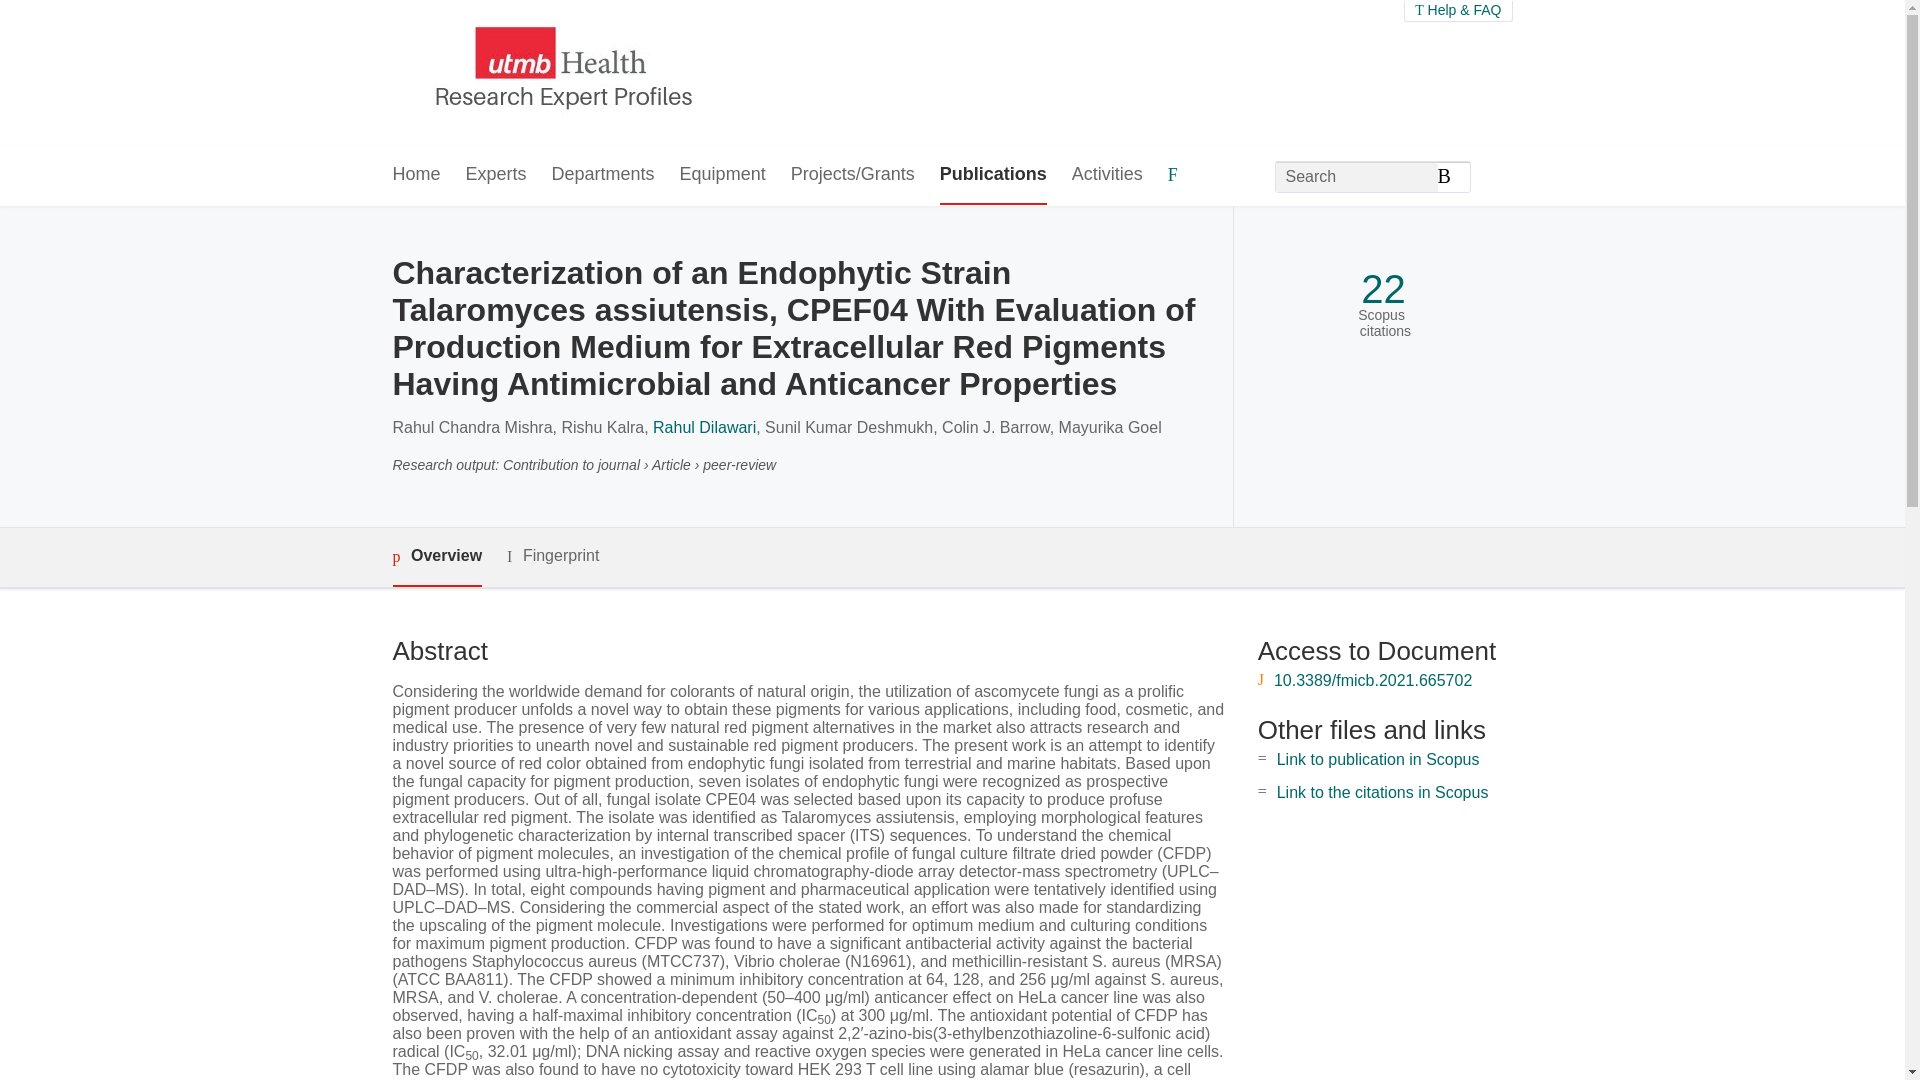  What do you see at coordinates (496, 175) in the screenshot?
I see `Experts` at bounding box center [496, 175].